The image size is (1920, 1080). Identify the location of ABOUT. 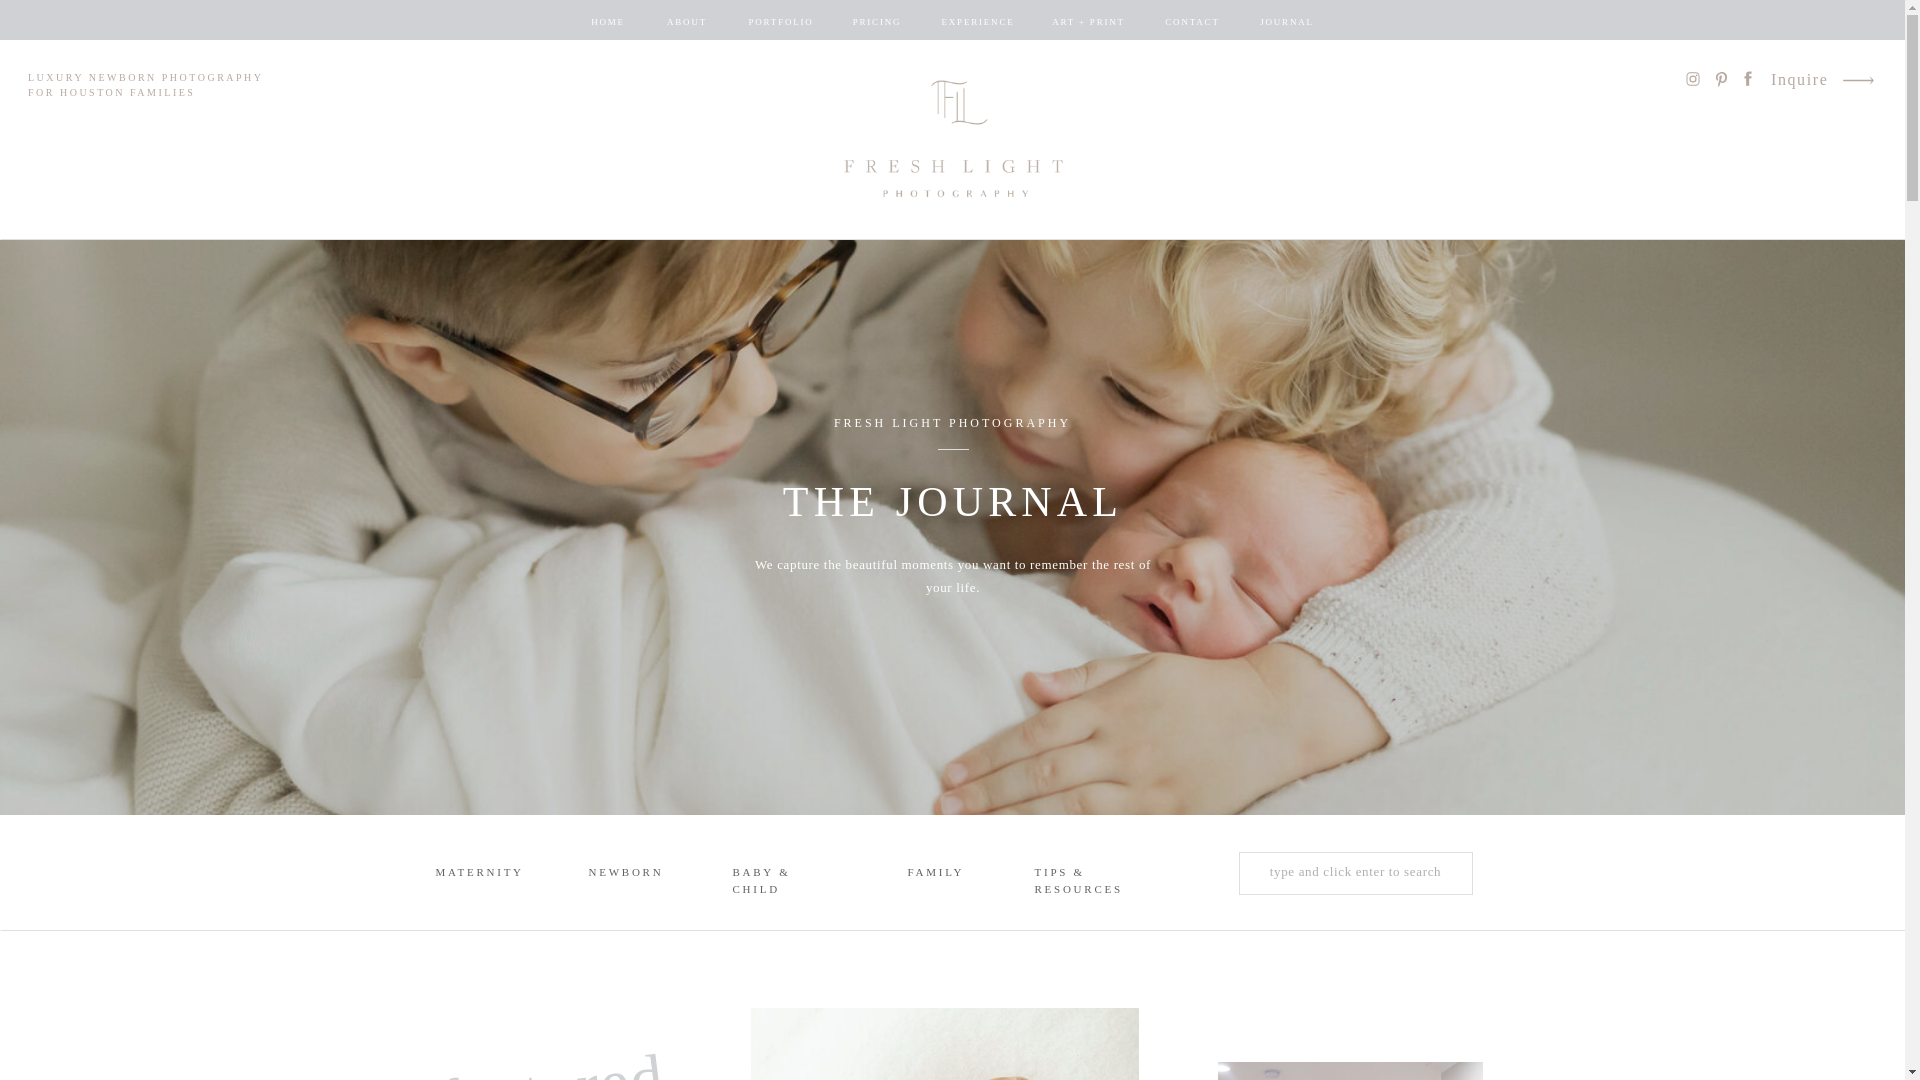
(686, 23).